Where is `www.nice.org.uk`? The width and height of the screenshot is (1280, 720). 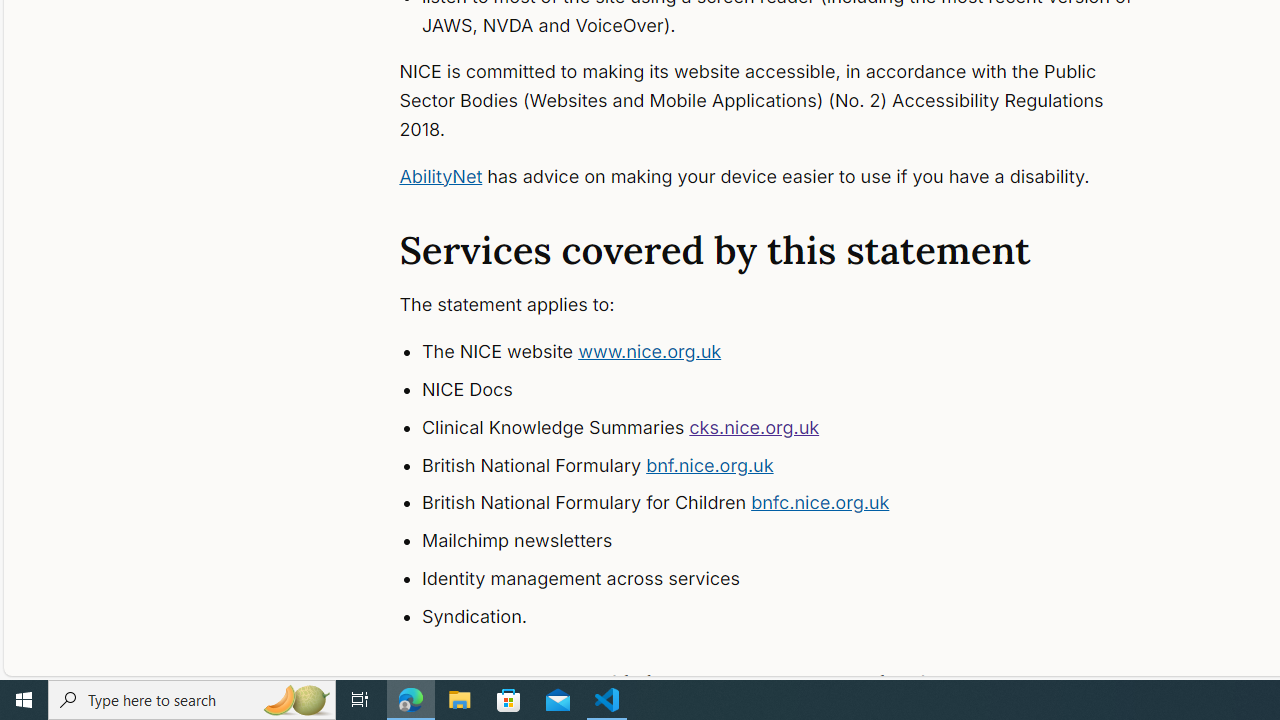
www.nice.org.uk is located at coordinates (650, 352).